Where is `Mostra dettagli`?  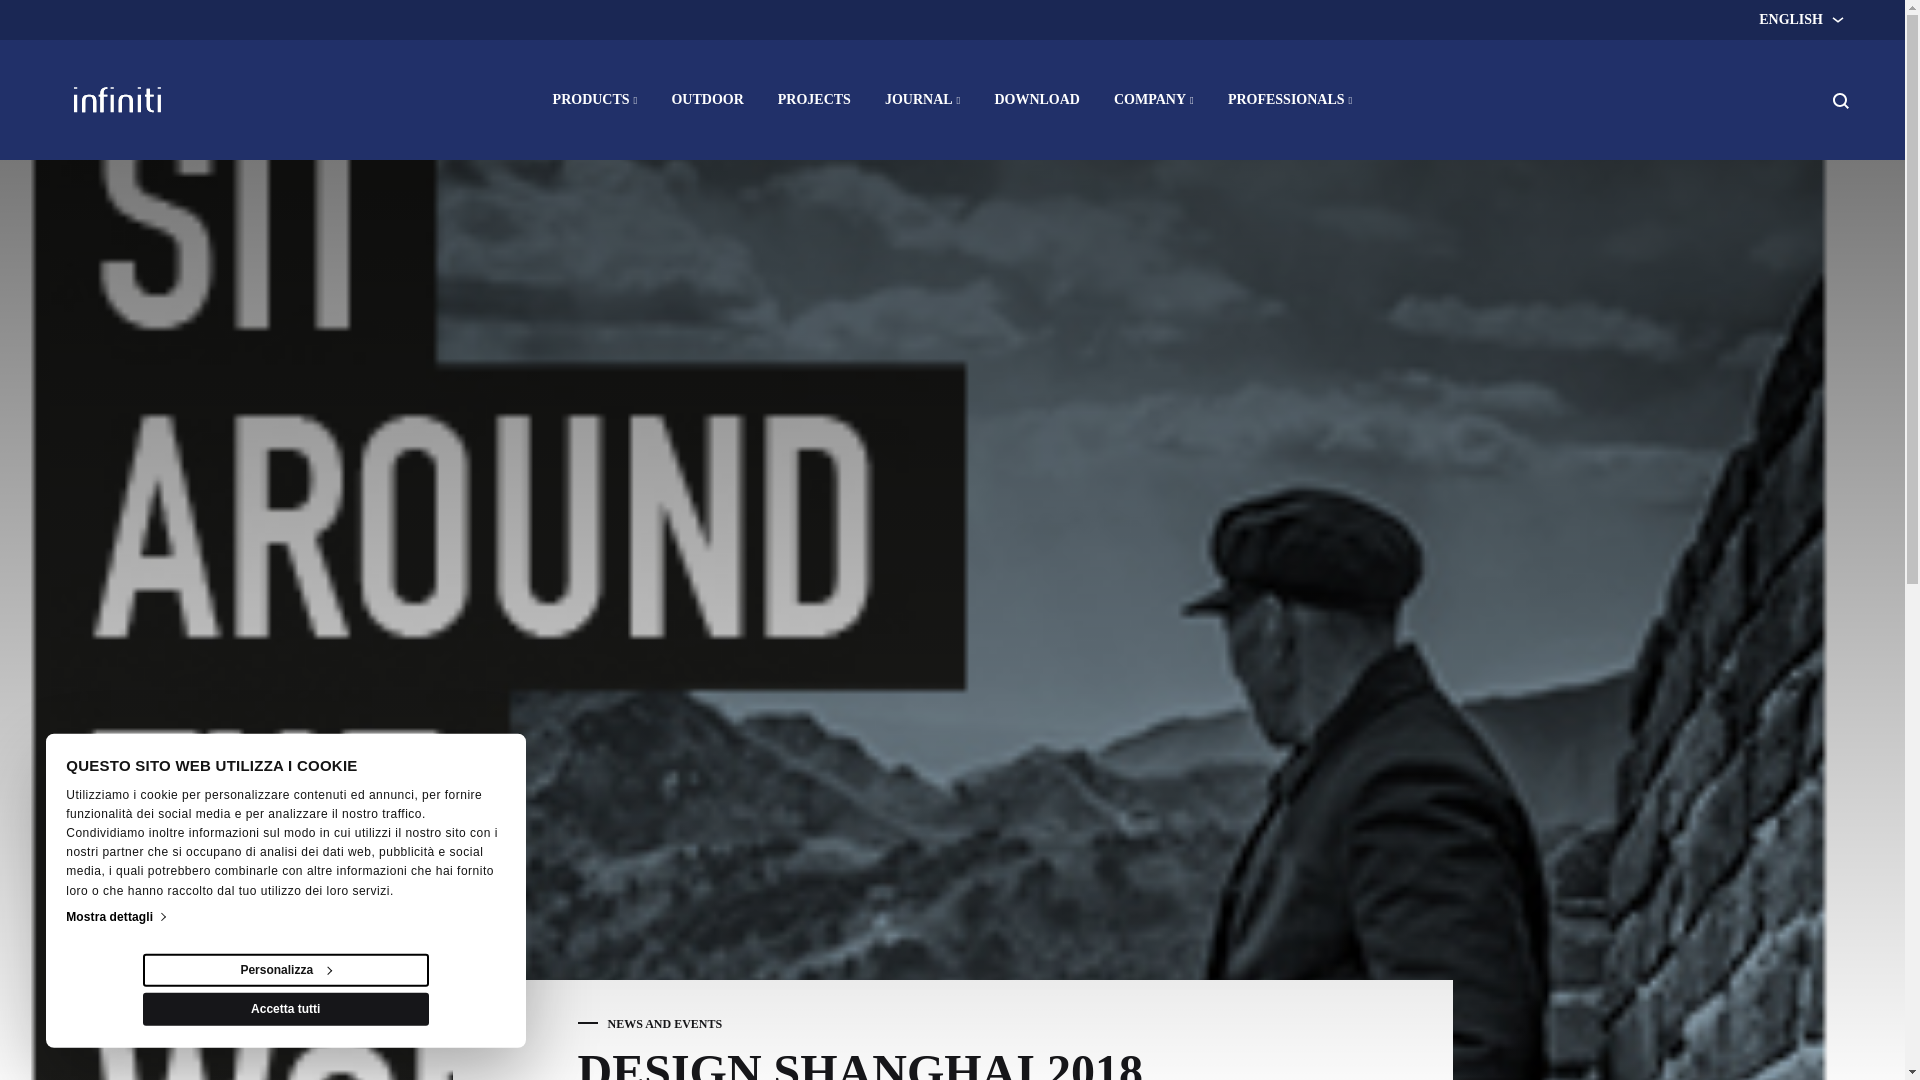 Mostra dettagli is located at coordinates (114, 916).